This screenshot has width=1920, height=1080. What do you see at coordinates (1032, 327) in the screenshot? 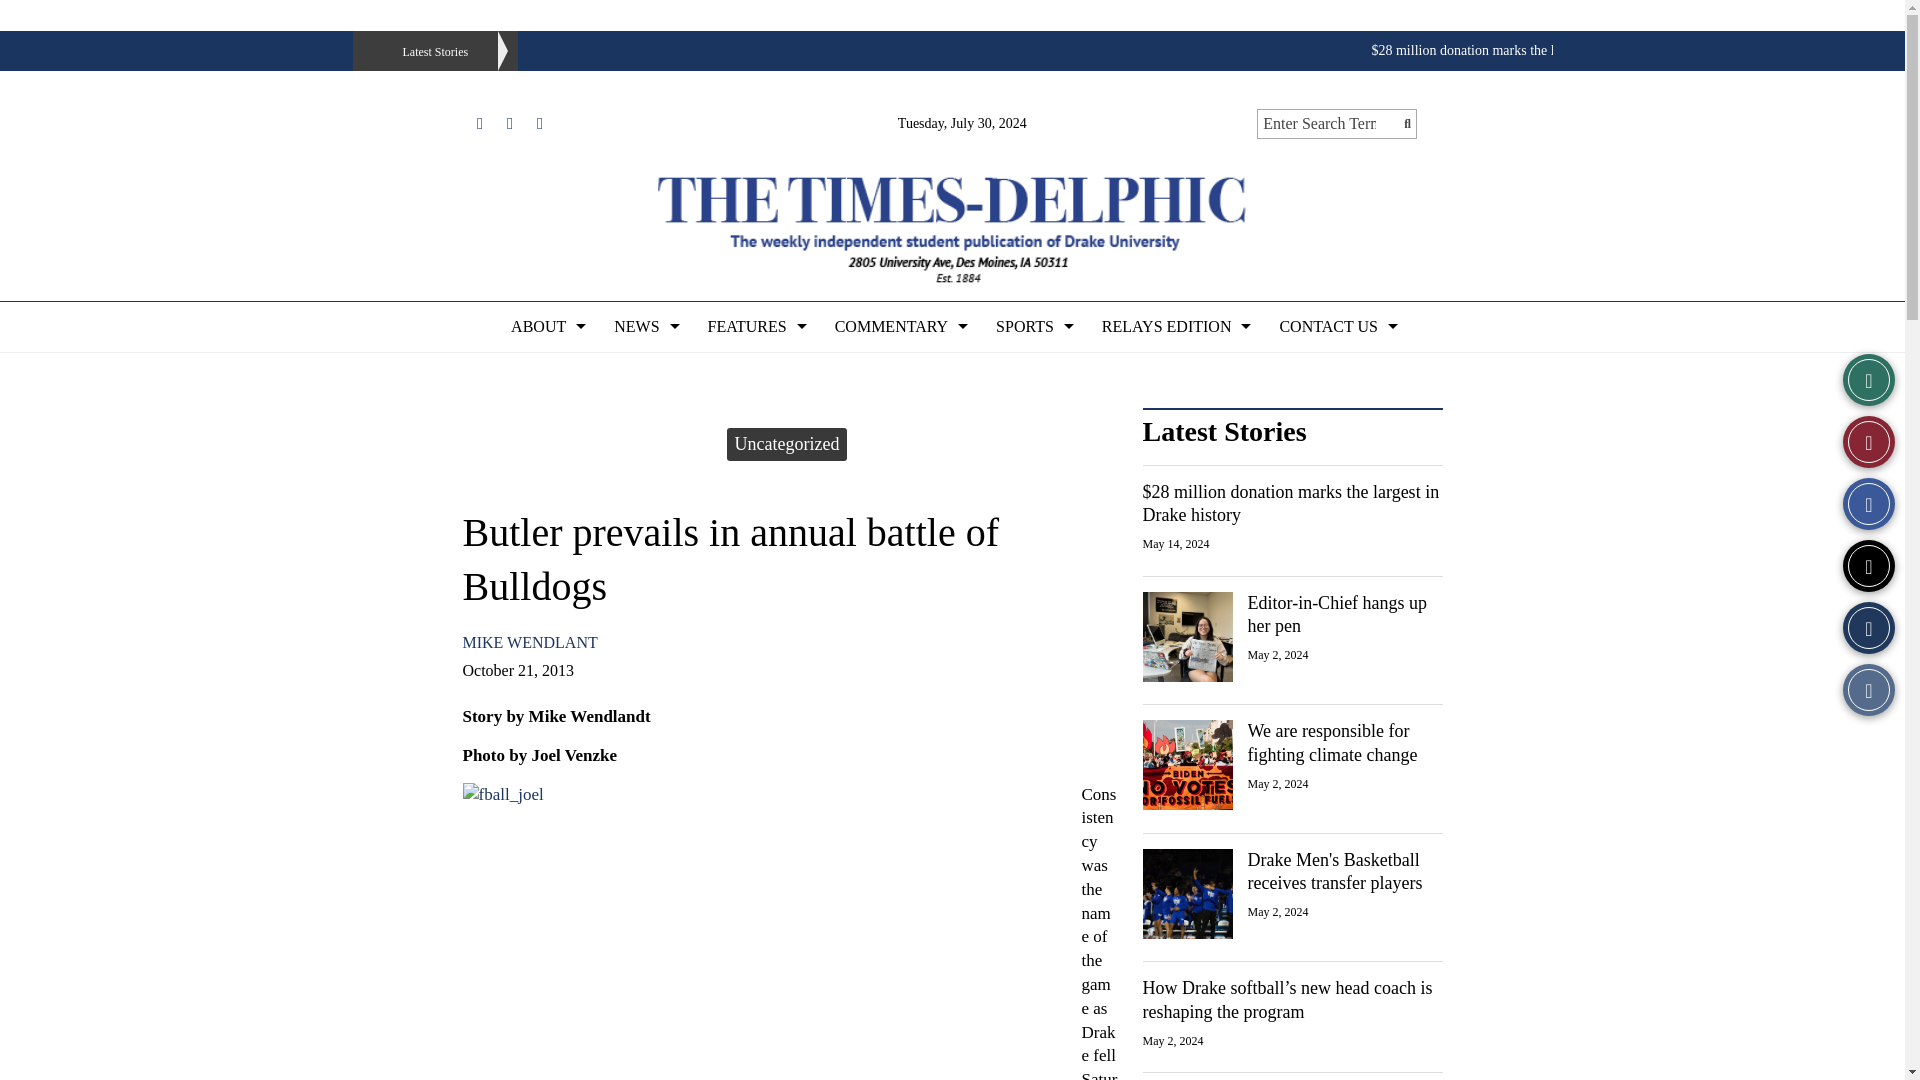
I see `SPORTS` at bounding box center [1032, 327].